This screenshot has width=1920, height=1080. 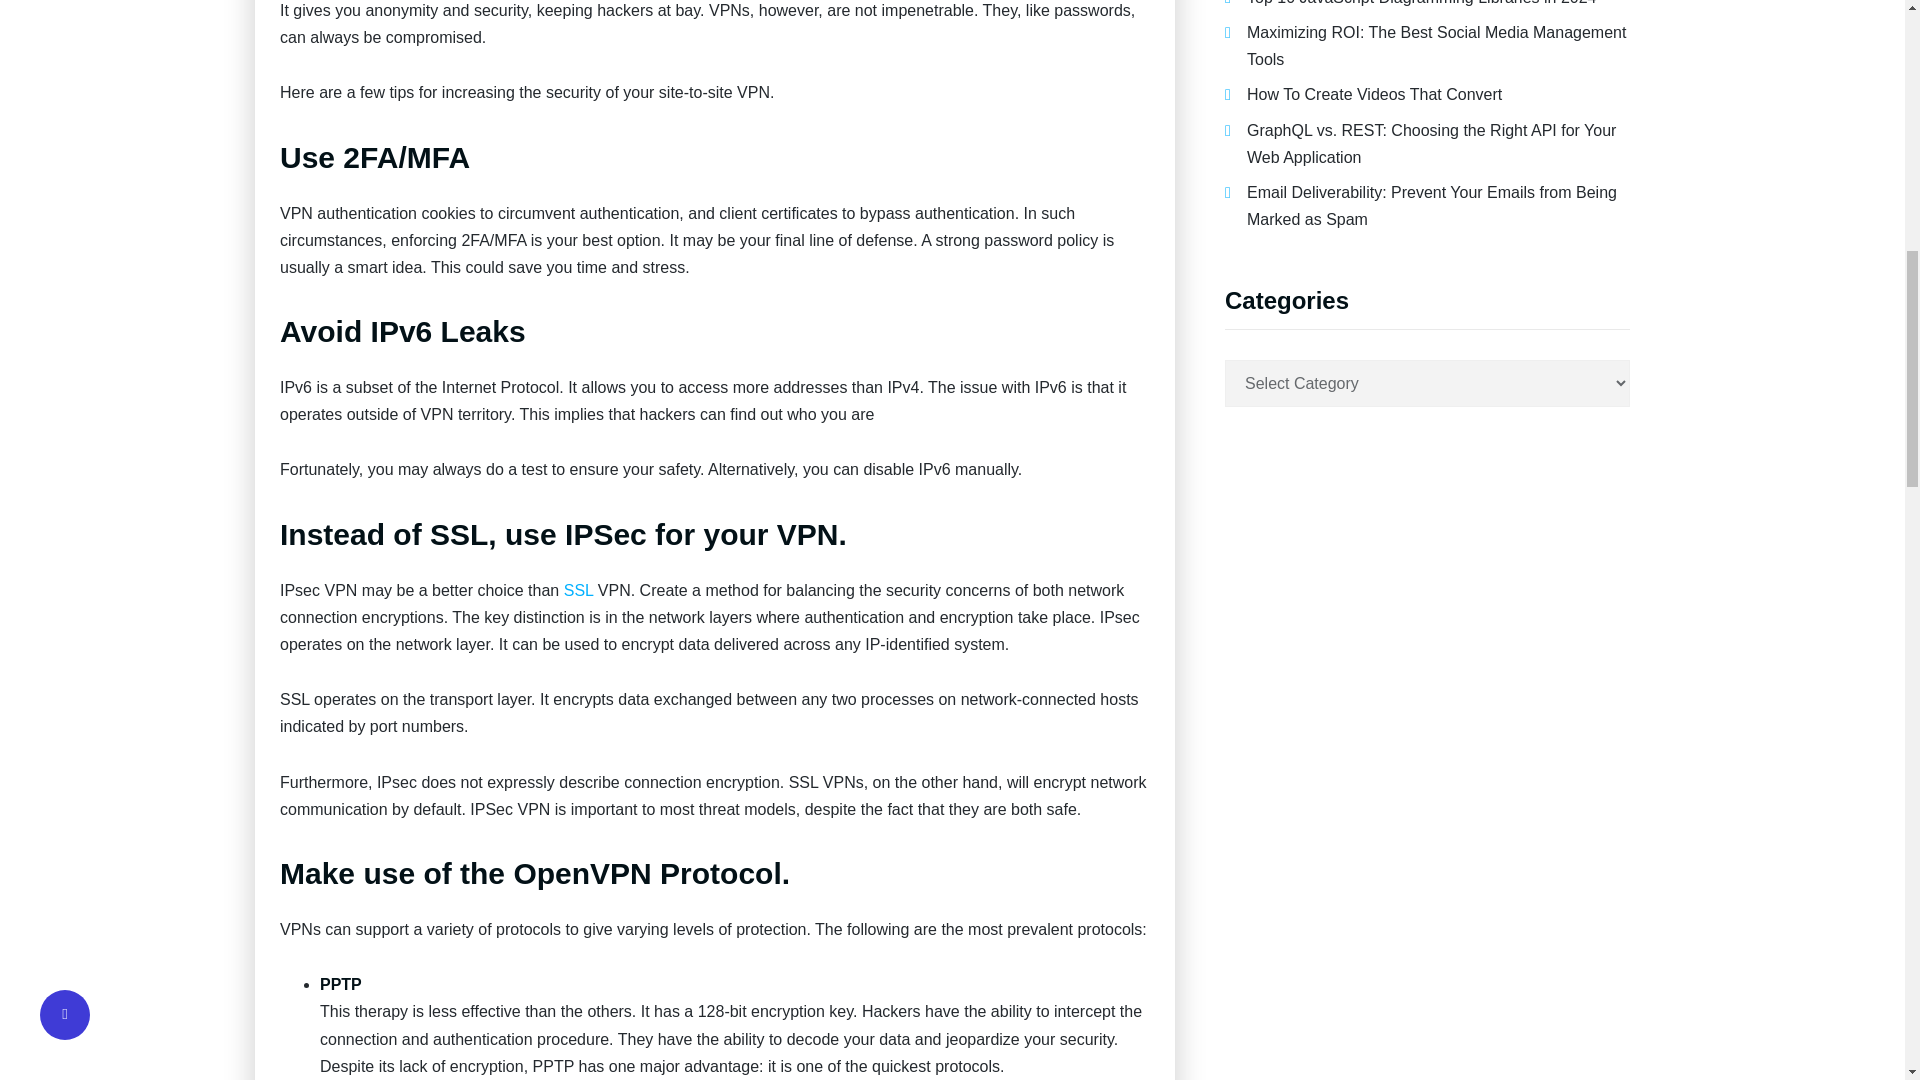 What do you see at coordinates (1436, 46) in the screenshot?
I see `Maximizing ROI: The Best Social Media Management Tools` at bounding box center [1436, 46].